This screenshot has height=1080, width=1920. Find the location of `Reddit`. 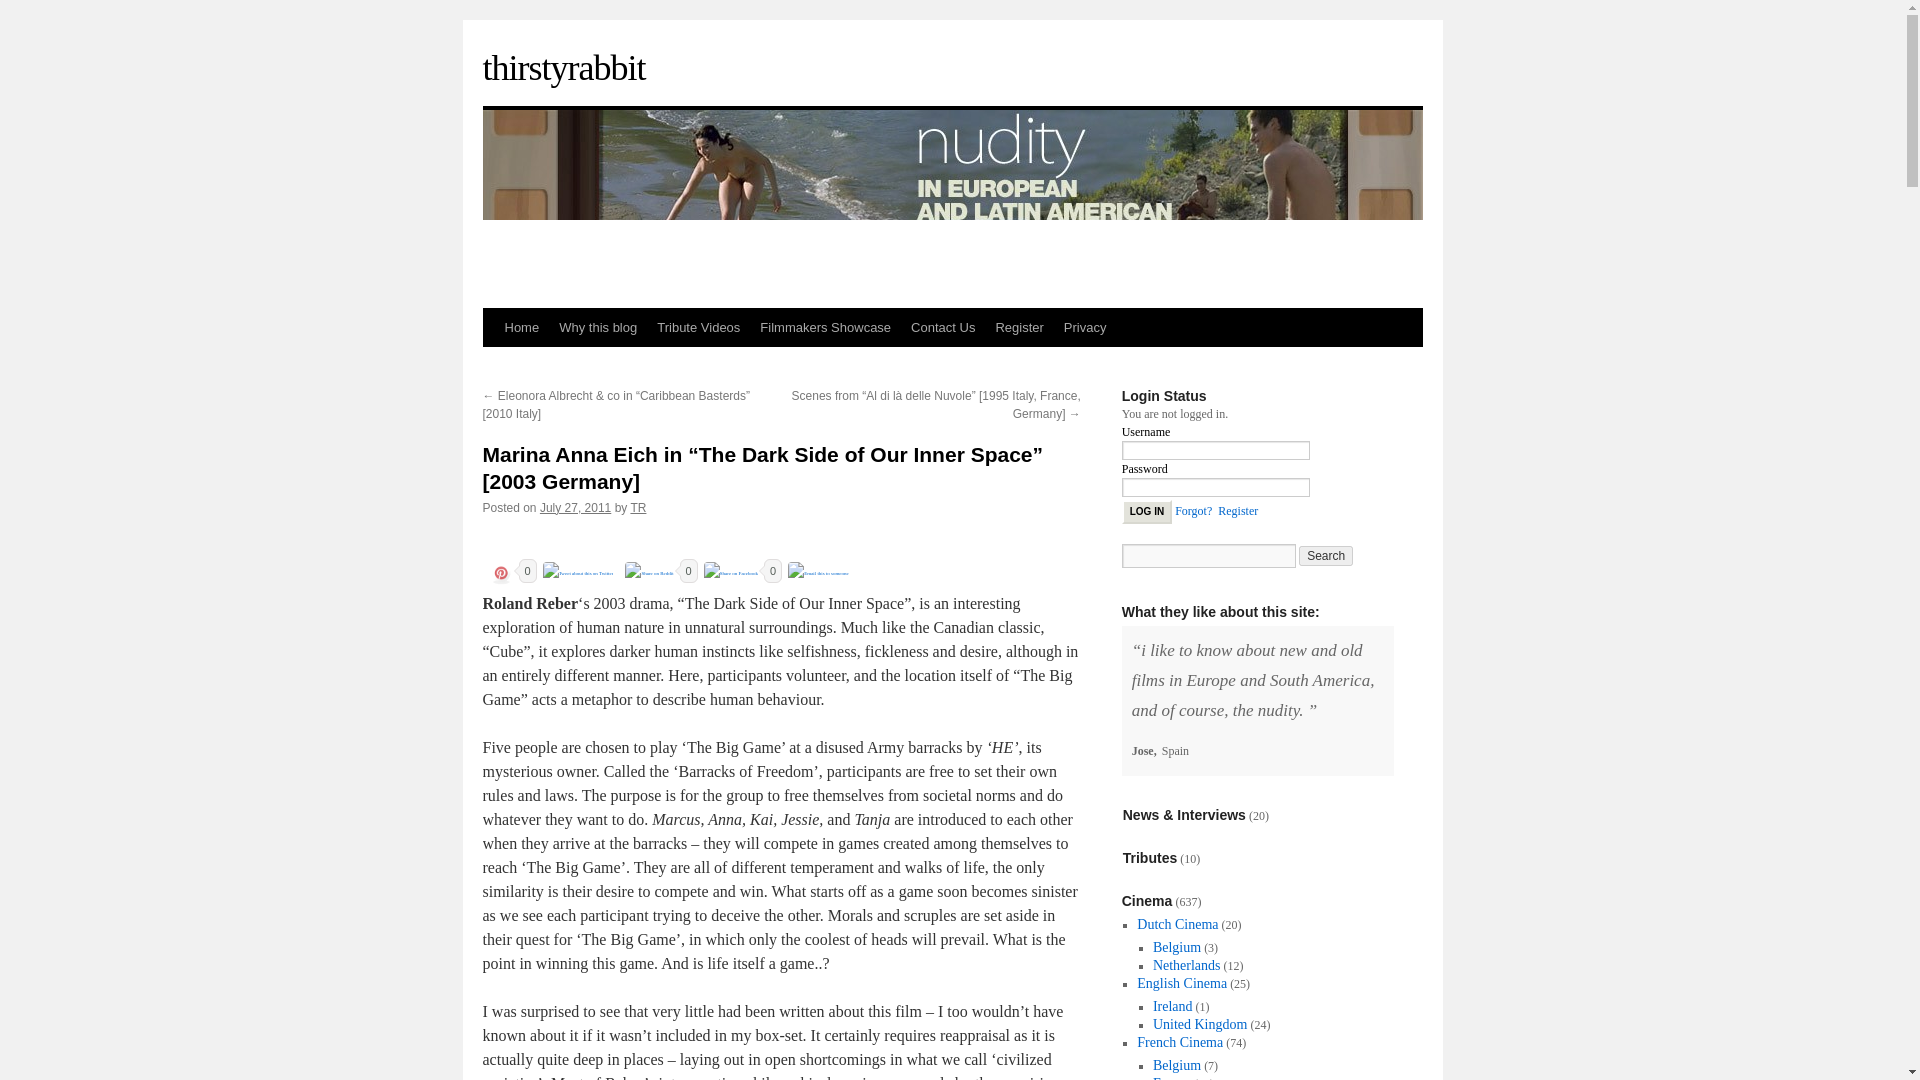

Reddit is located at coordinates (648, 574).